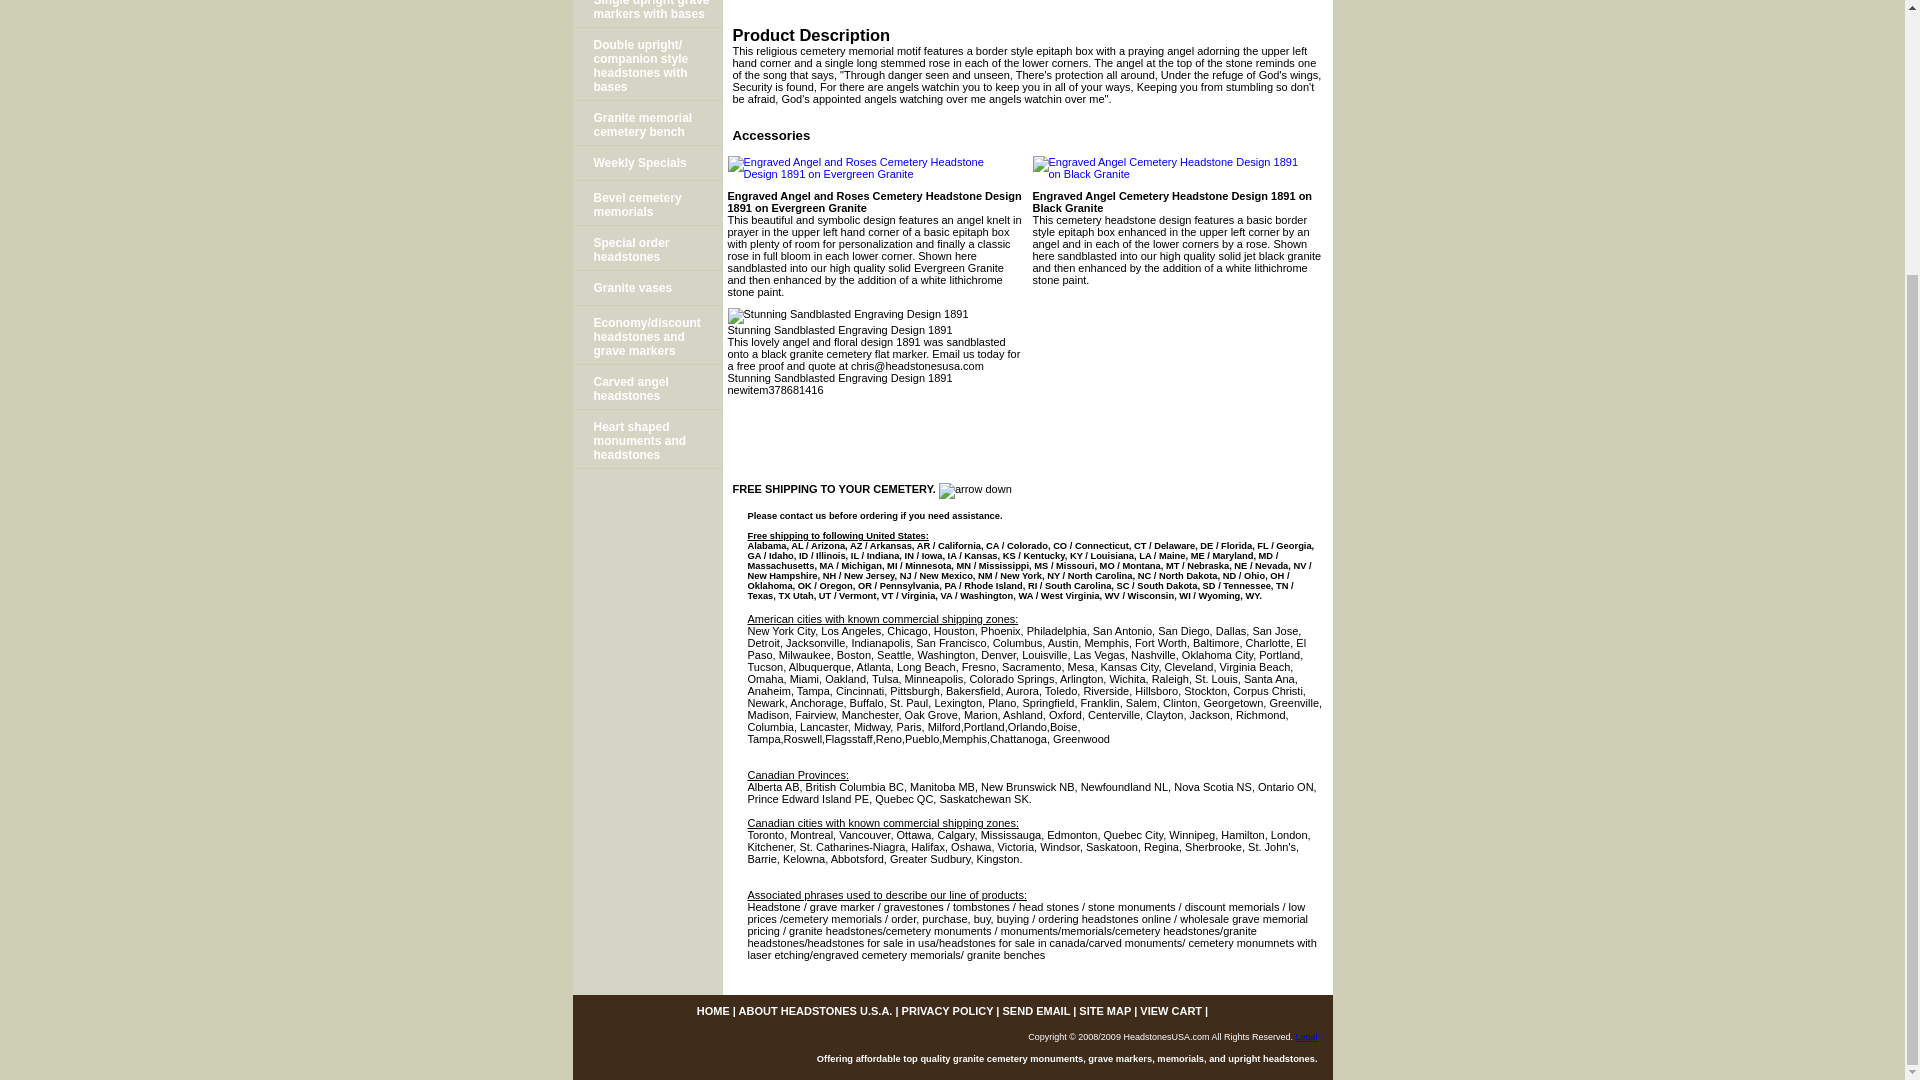 This screenshot has width=1920, height=1080. I want to click on Carved angel headstones, so click(646, 388).